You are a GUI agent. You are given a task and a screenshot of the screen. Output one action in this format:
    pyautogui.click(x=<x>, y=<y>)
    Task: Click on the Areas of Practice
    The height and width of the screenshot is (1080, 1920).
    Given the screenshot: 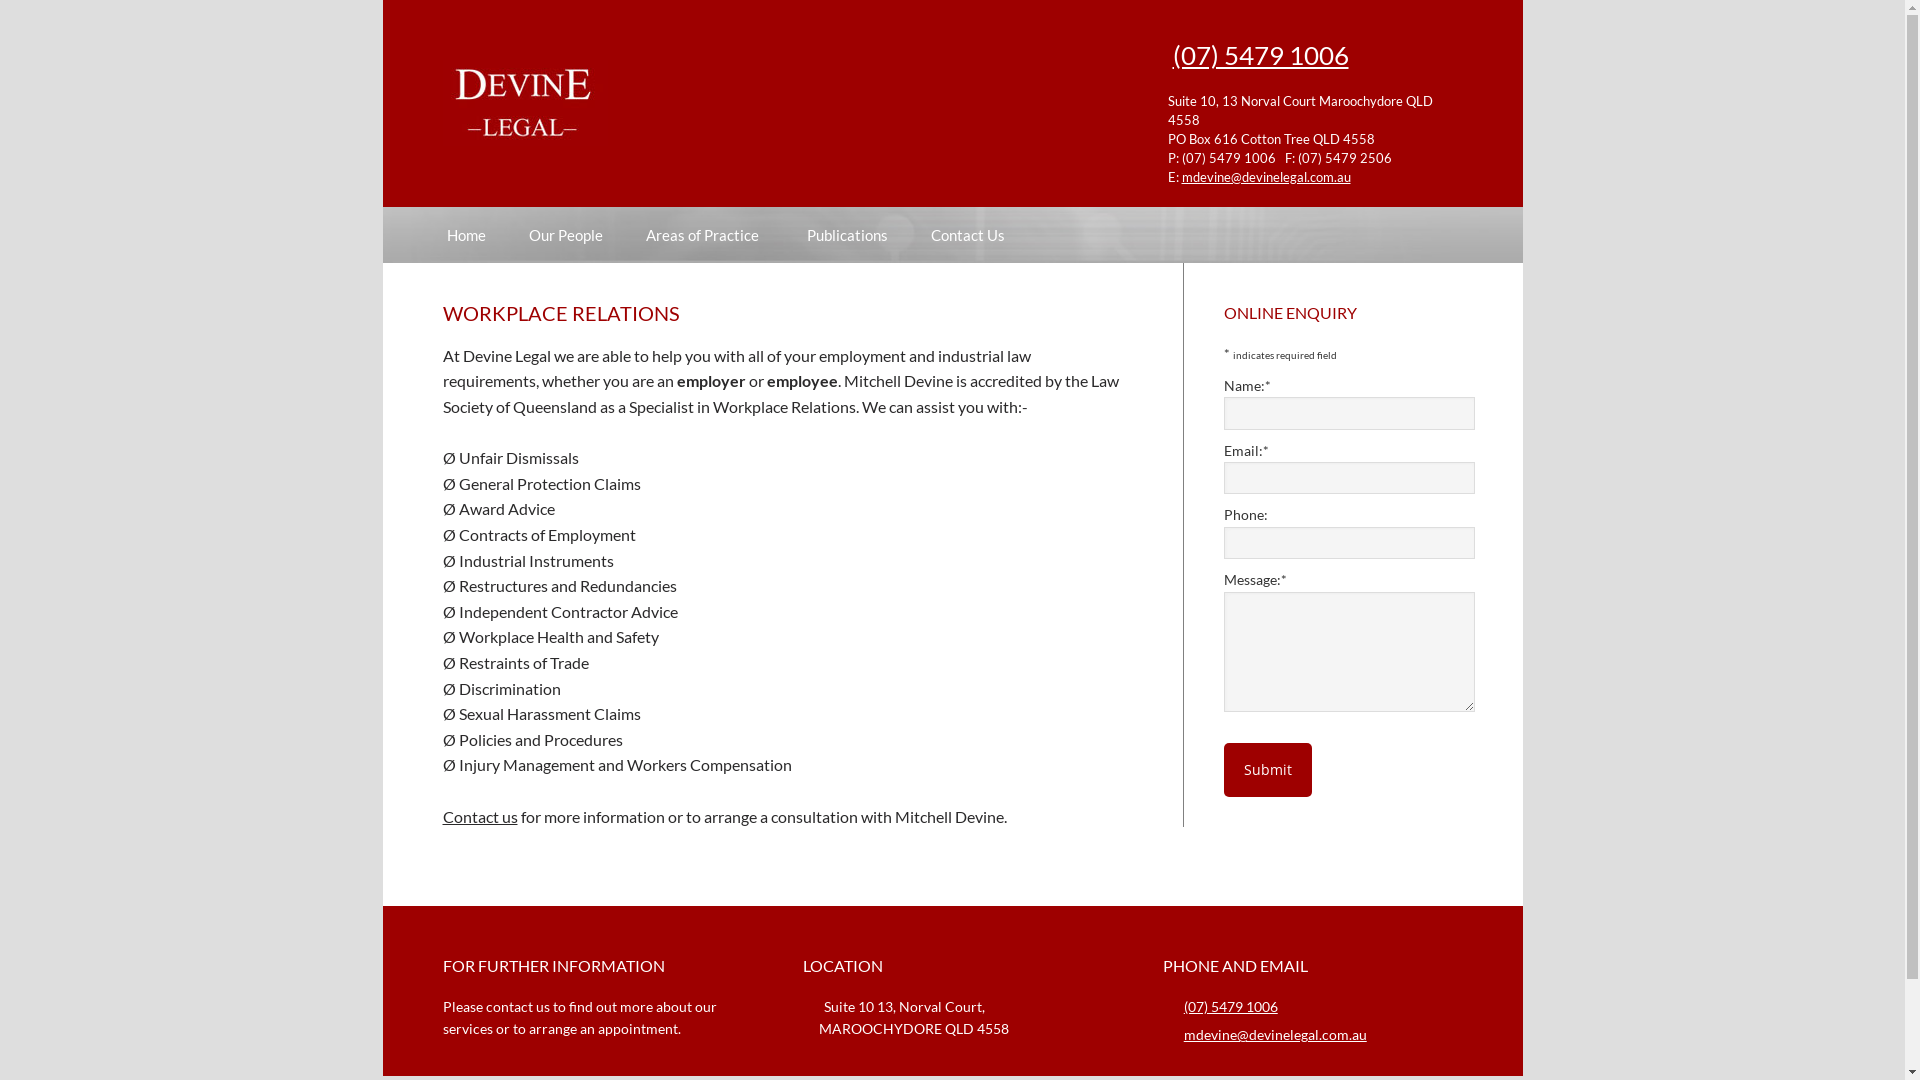 What is the action you would take?
    pyautogui.click(x=705, y=234)
    